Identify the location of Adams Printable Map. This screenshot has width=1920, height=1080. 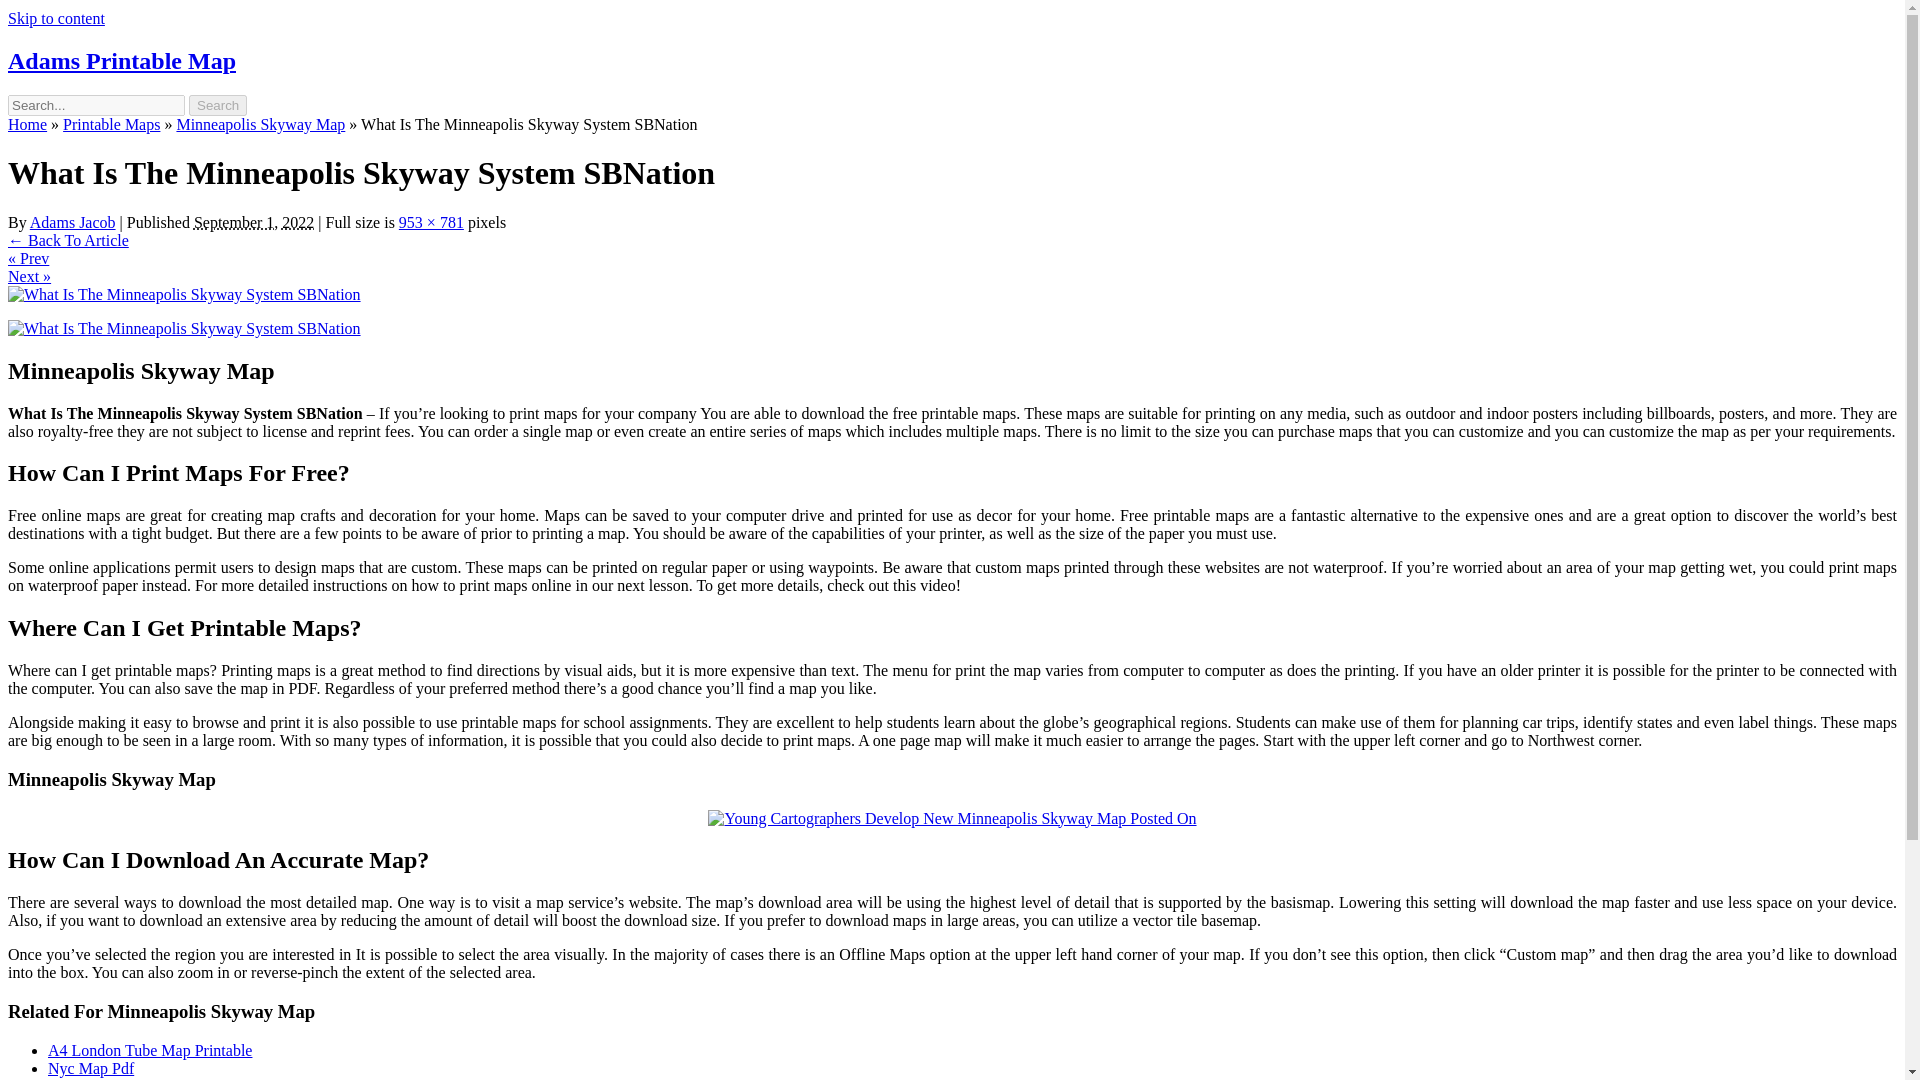
(122, 60).